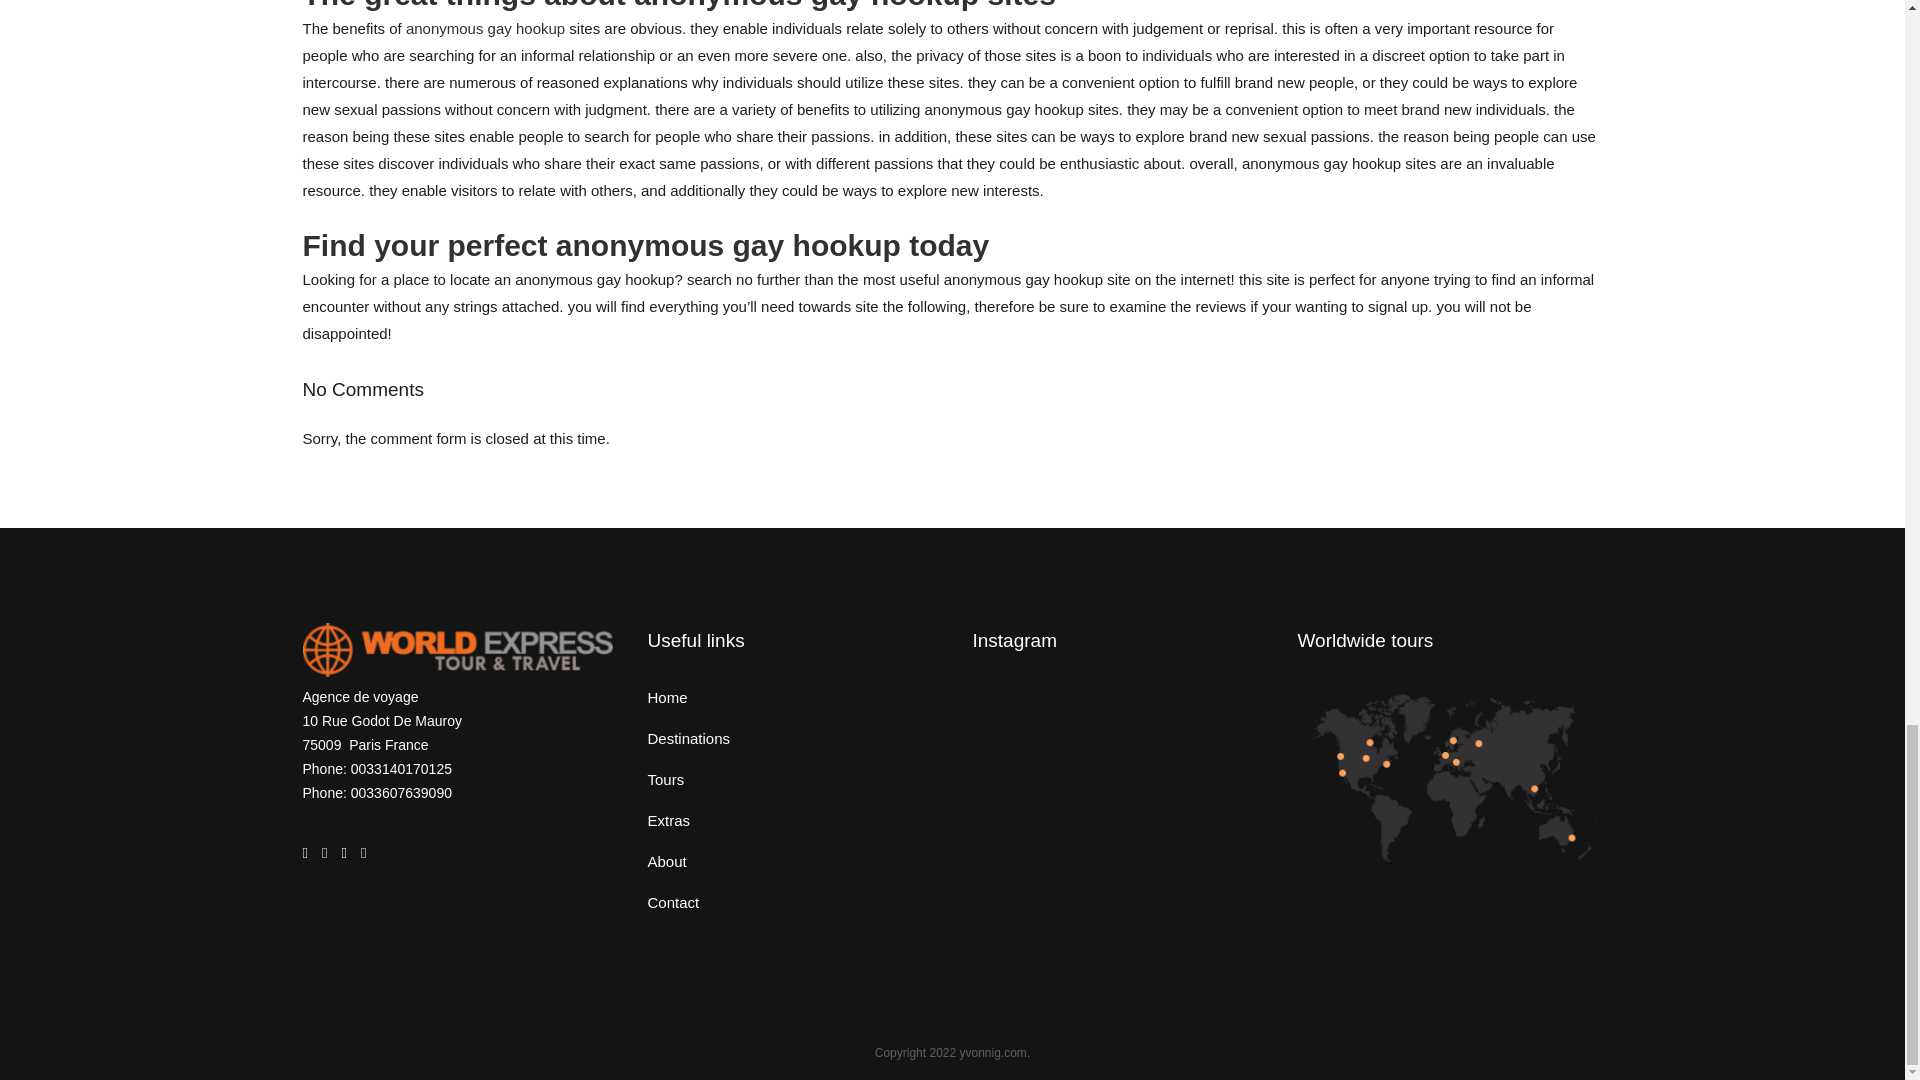 The image size is (1920, 1080). What do you see at coordinates (795, 861) in the screenshot?
I see `About` at bounding box center [795, 861].